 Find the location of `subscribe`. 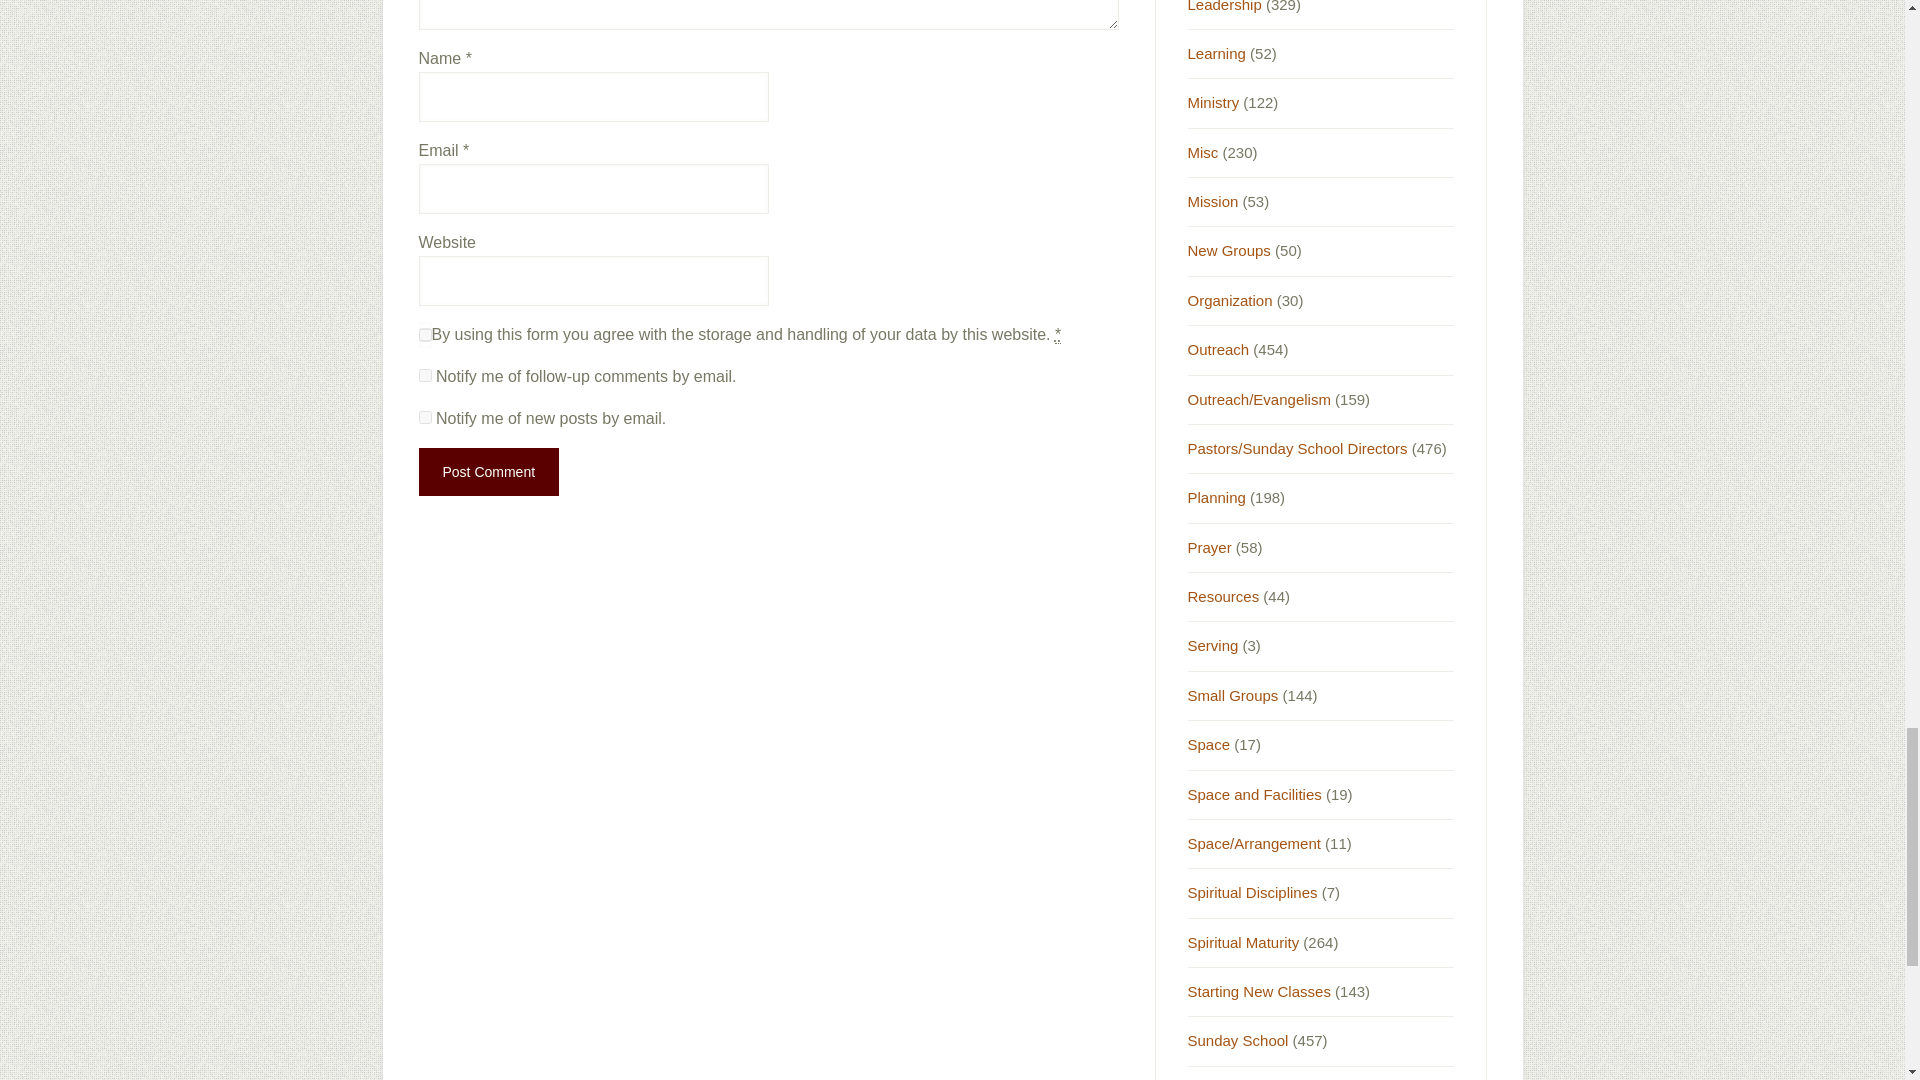

subscribe is located at coordinates (424, 418).